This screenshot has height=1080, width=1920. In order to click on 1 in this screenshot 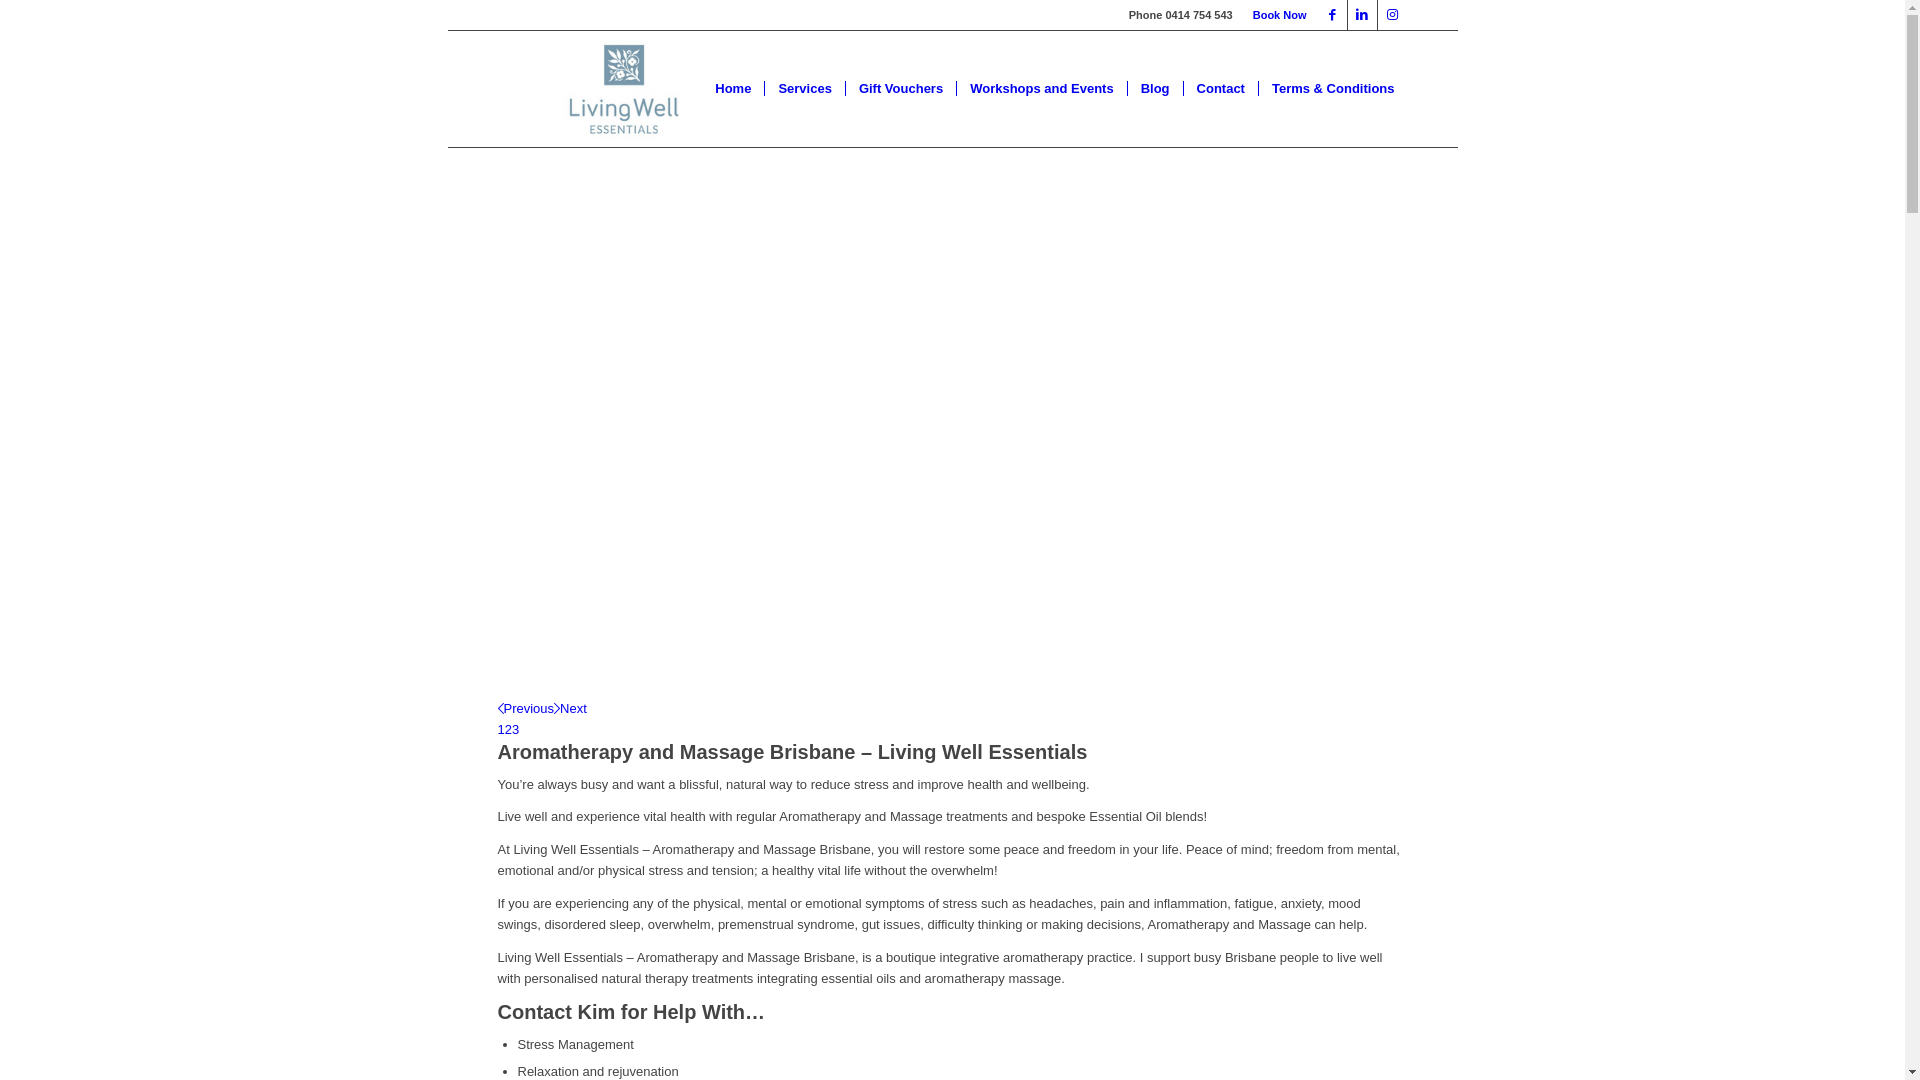, I will do `click(501, 730)`.